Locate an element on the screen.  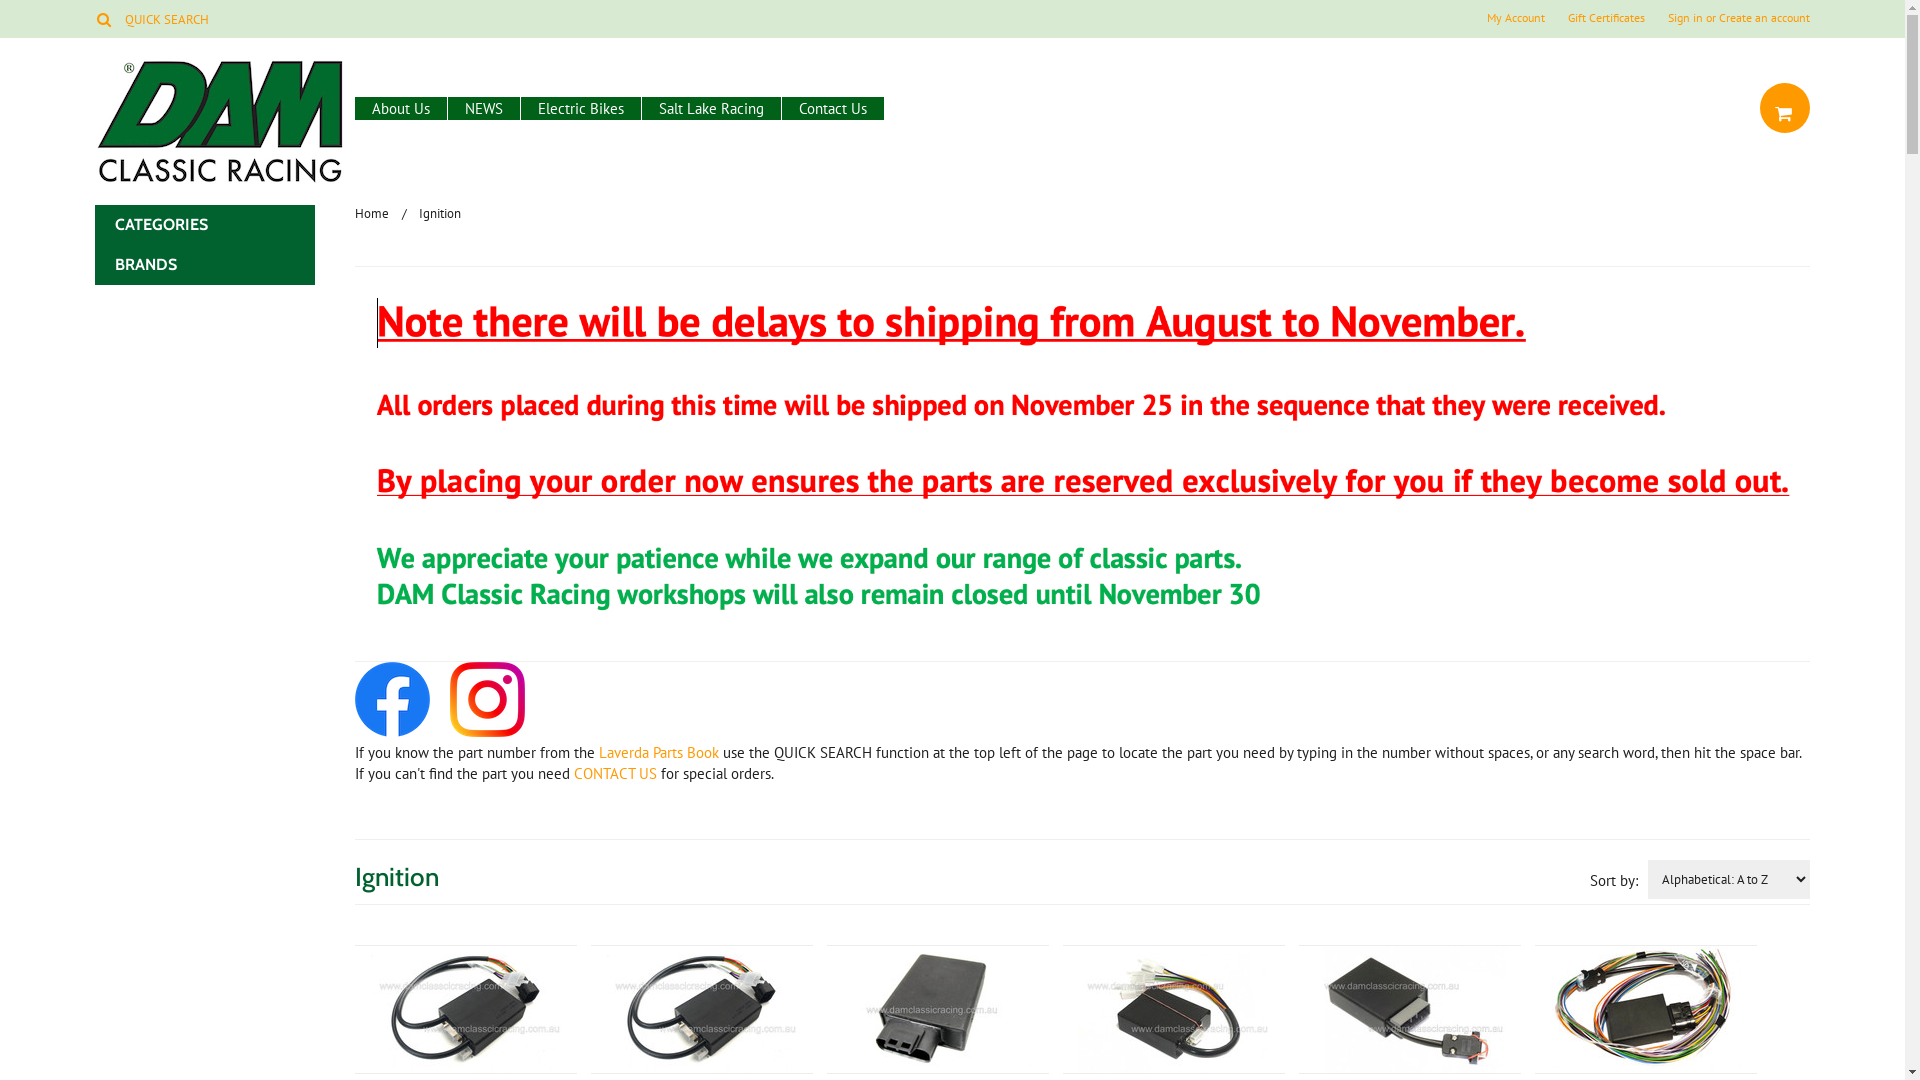
View Cart is located at coordinates (1785, 108).